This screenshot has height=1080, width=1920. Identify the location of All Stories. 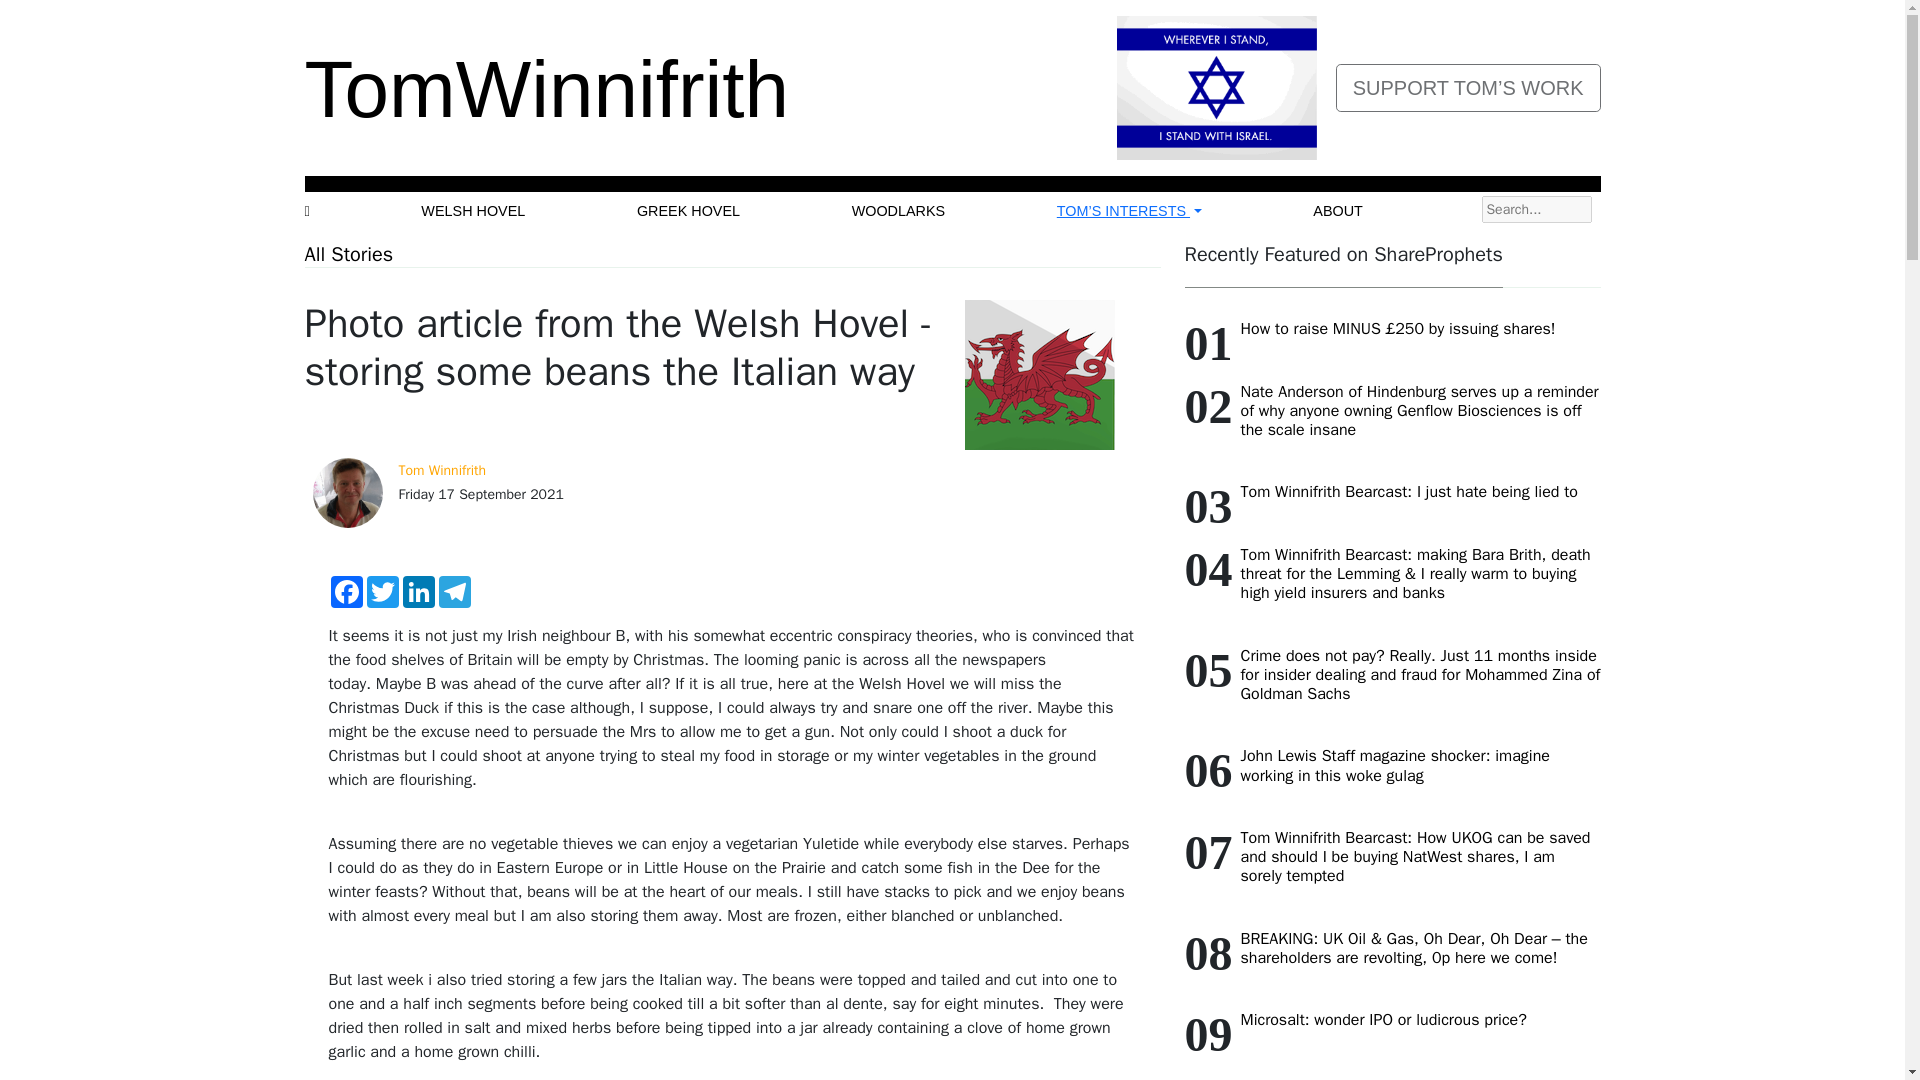
(348, 254).